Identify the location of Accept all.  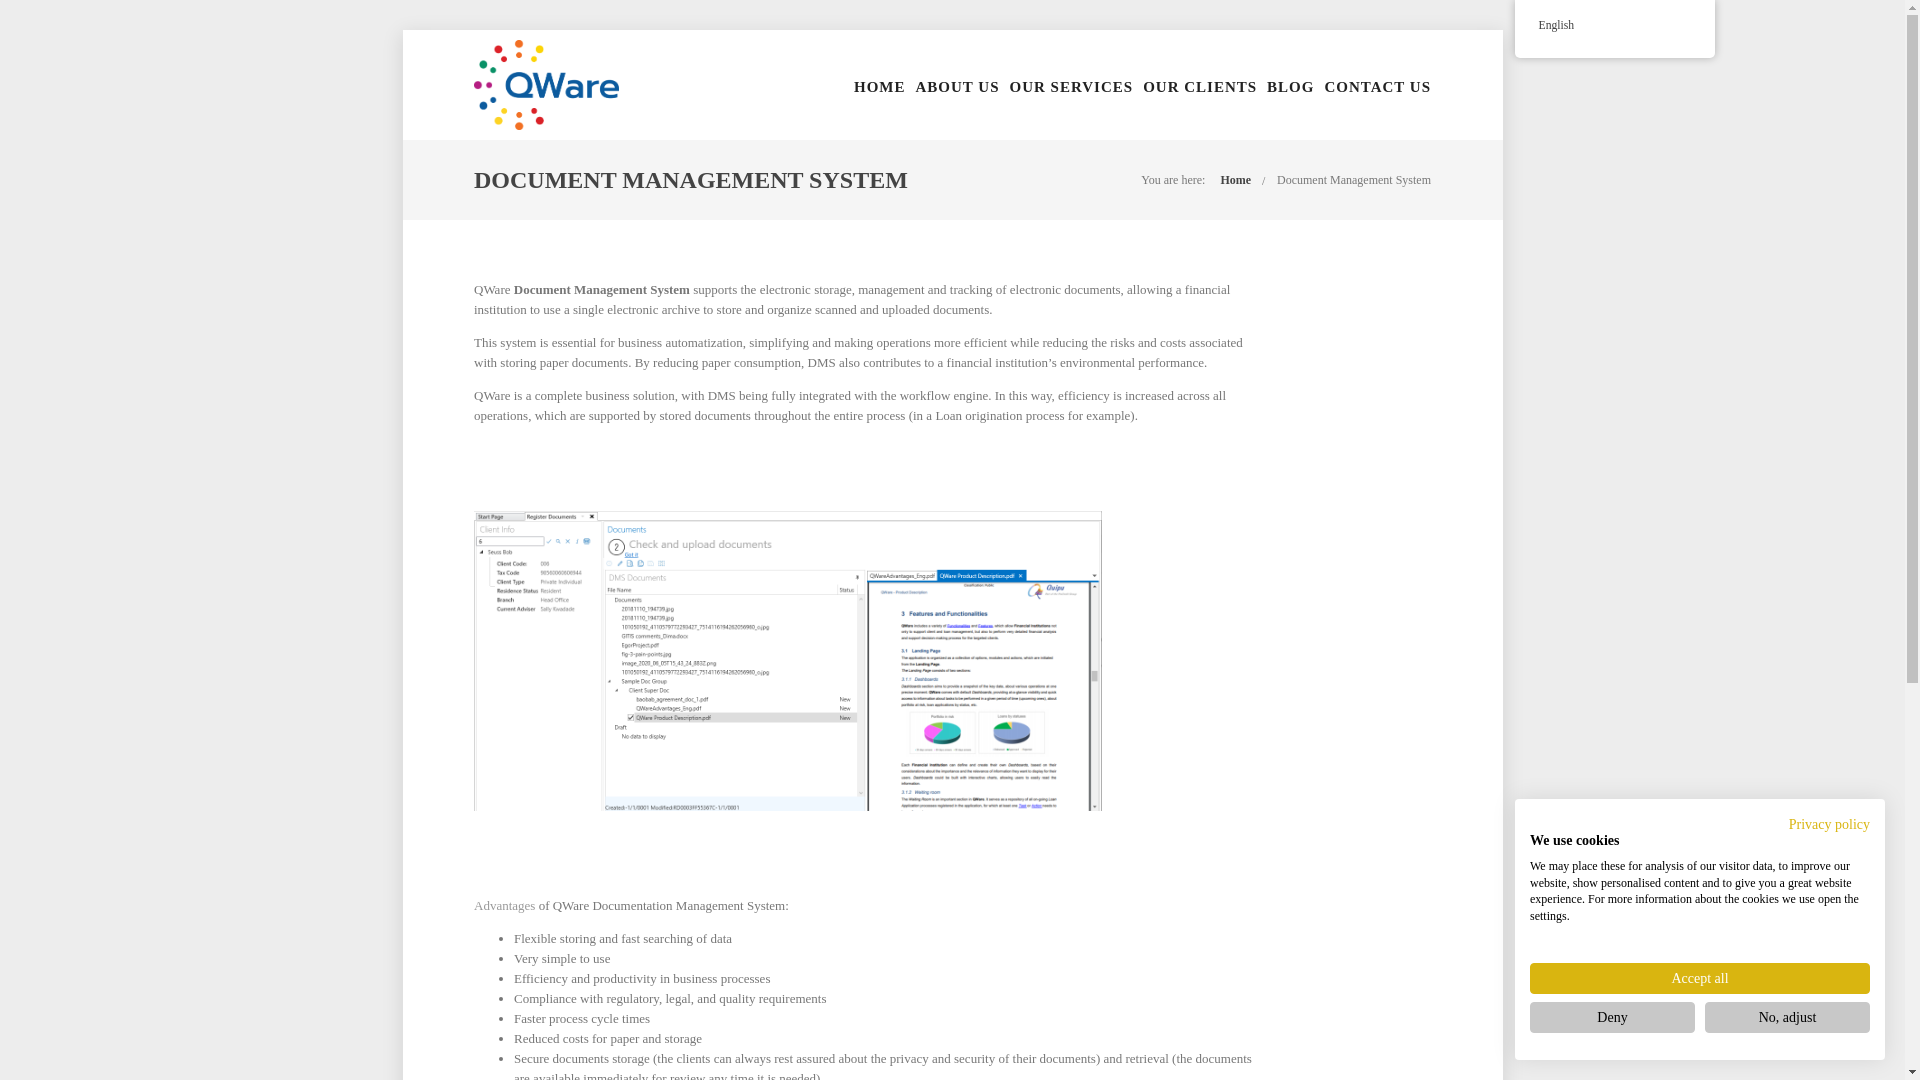
(1700, 978).